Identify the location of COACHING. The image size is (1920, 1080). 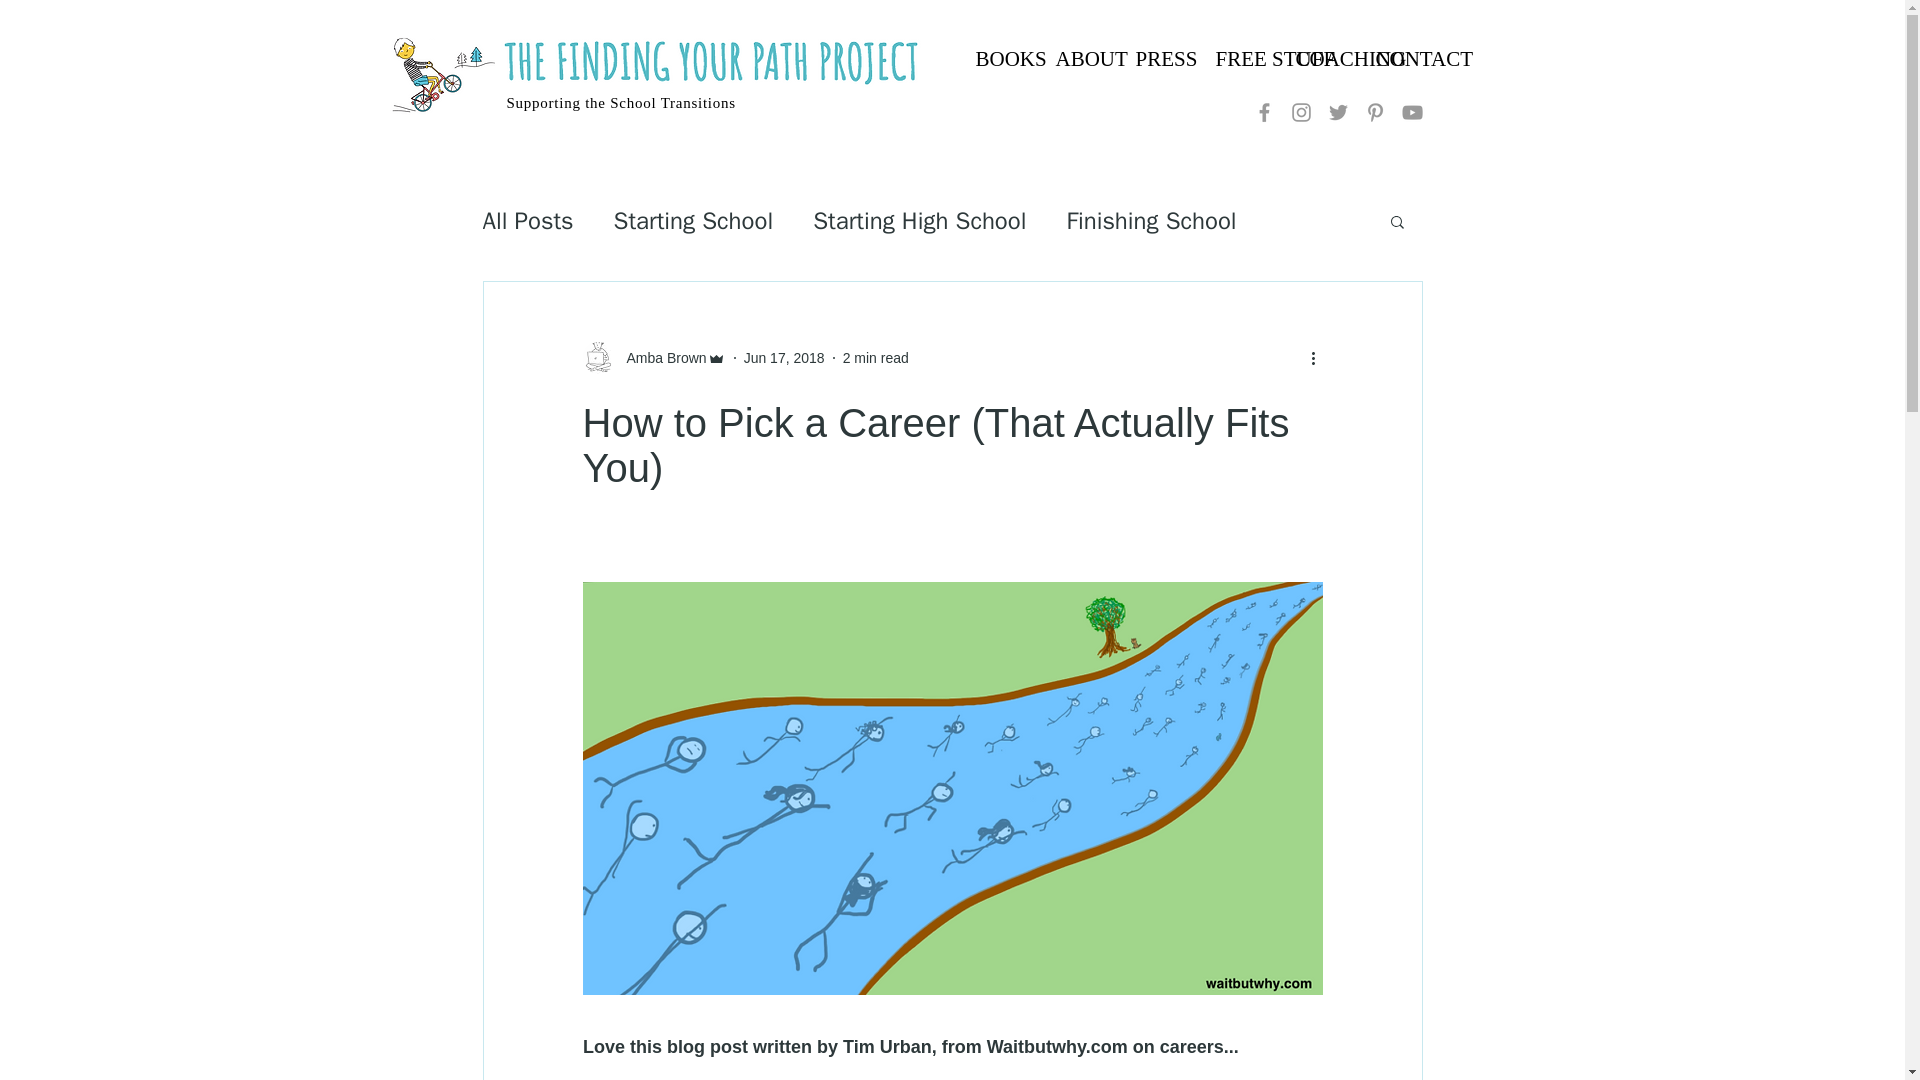
(1324, 59).